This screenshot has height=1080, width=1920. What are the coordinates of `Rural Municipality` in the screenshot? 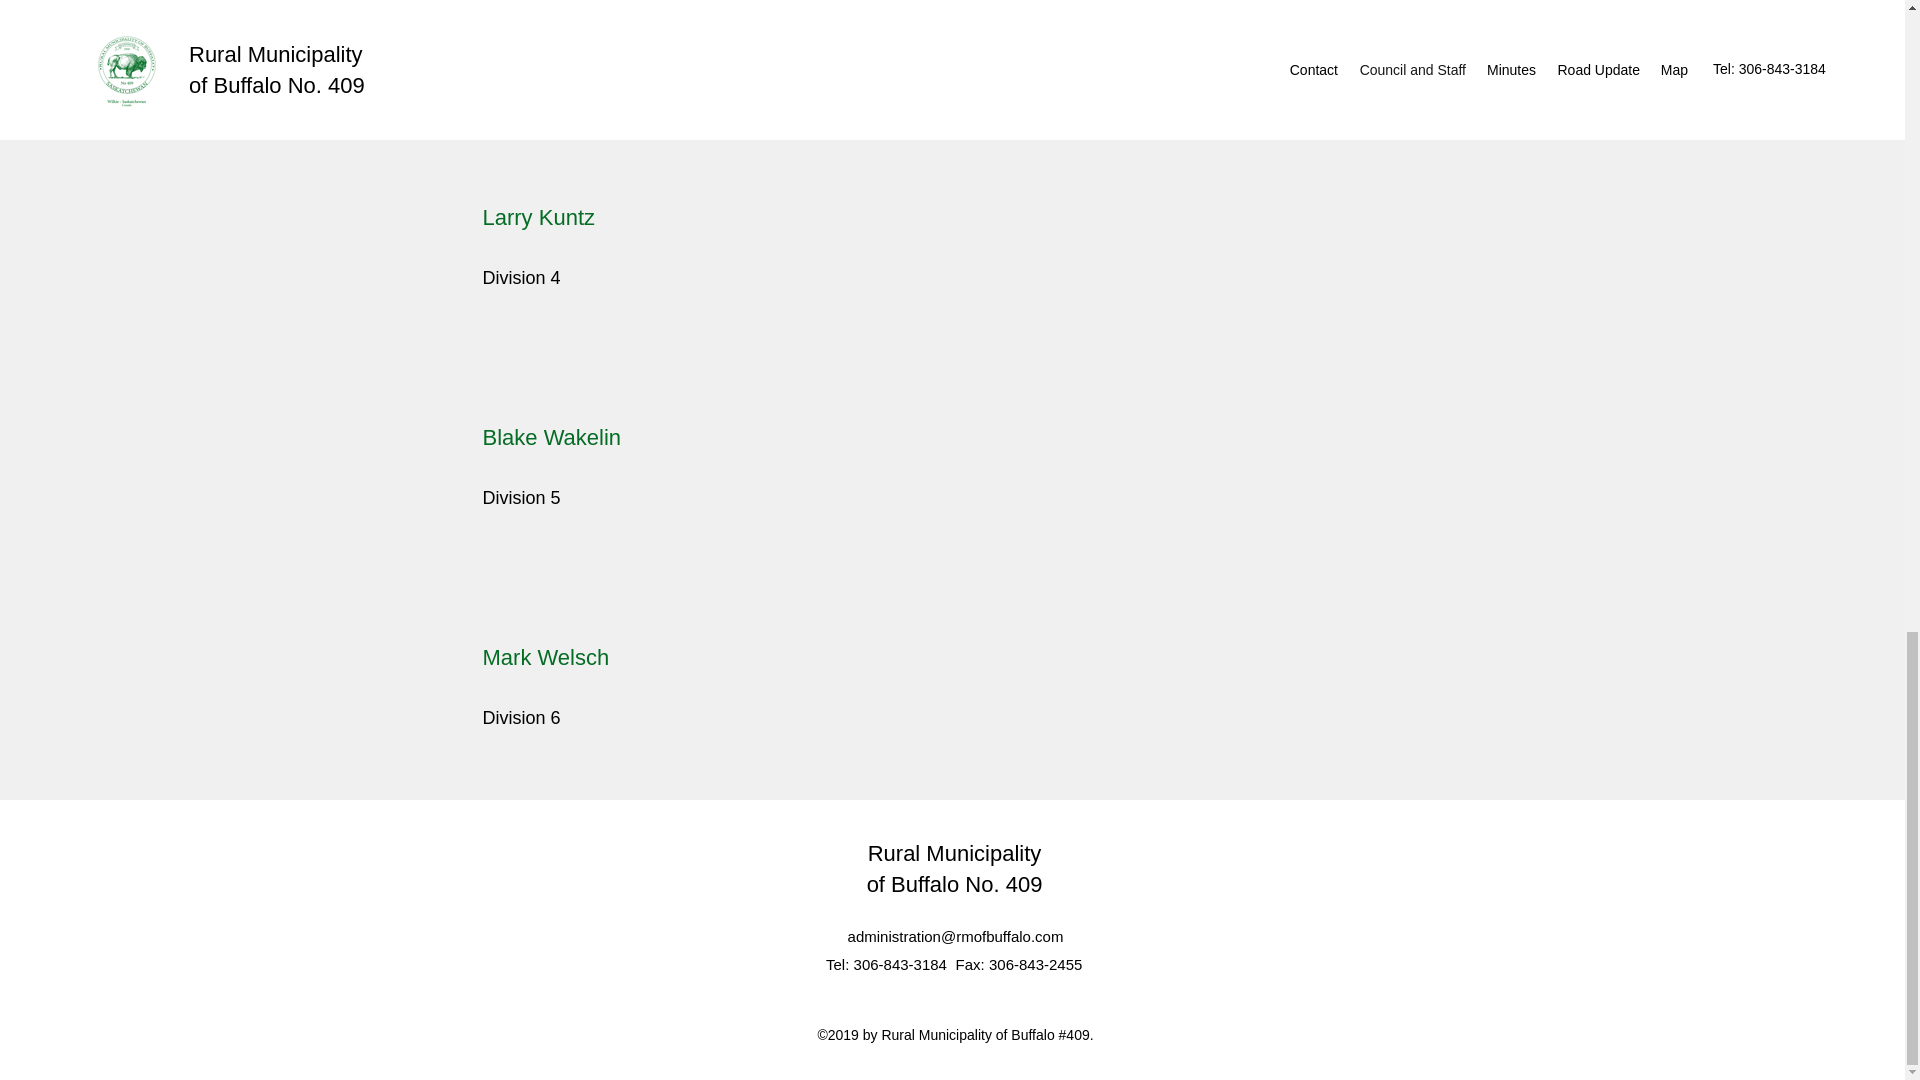 It's located at (954, 854).